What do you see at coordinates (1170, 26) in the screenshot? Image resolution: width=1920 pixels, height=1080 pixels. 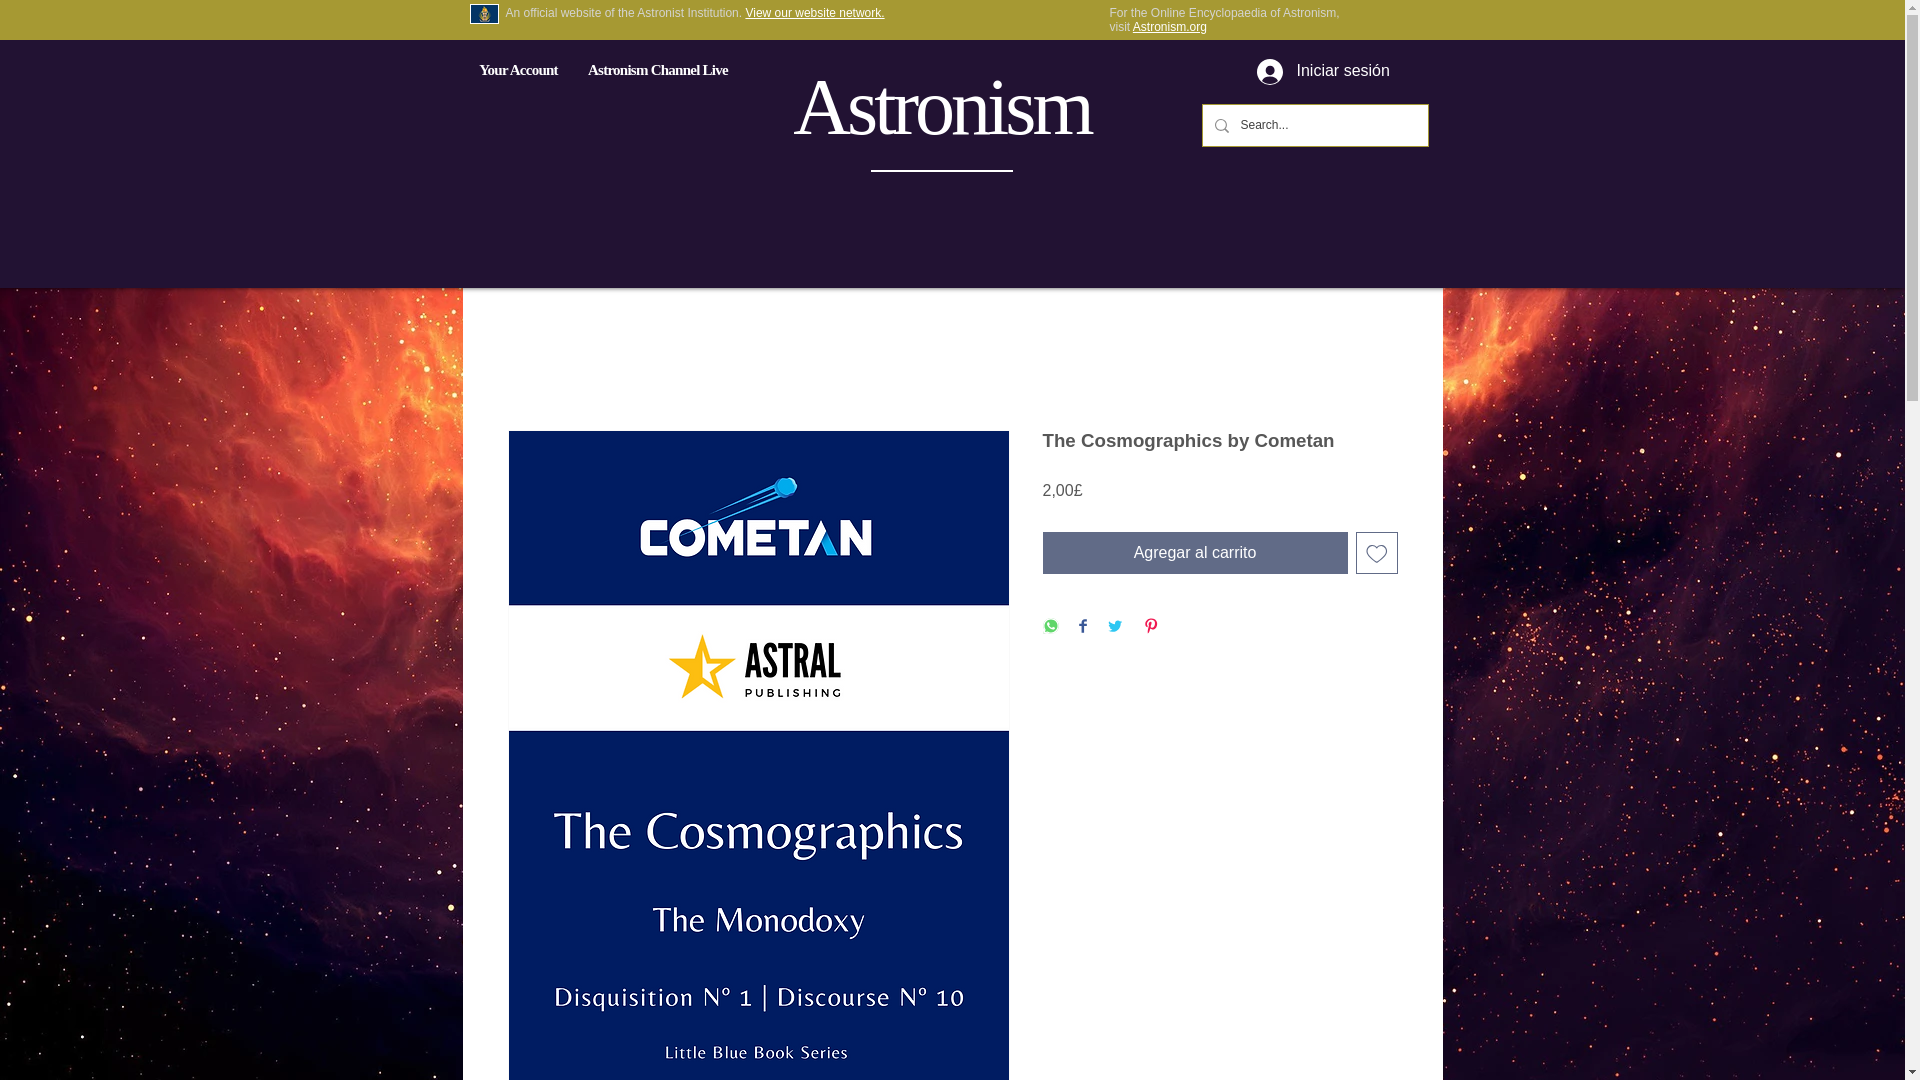 I see `Astronism.org` at bounding box center [1170, 26].